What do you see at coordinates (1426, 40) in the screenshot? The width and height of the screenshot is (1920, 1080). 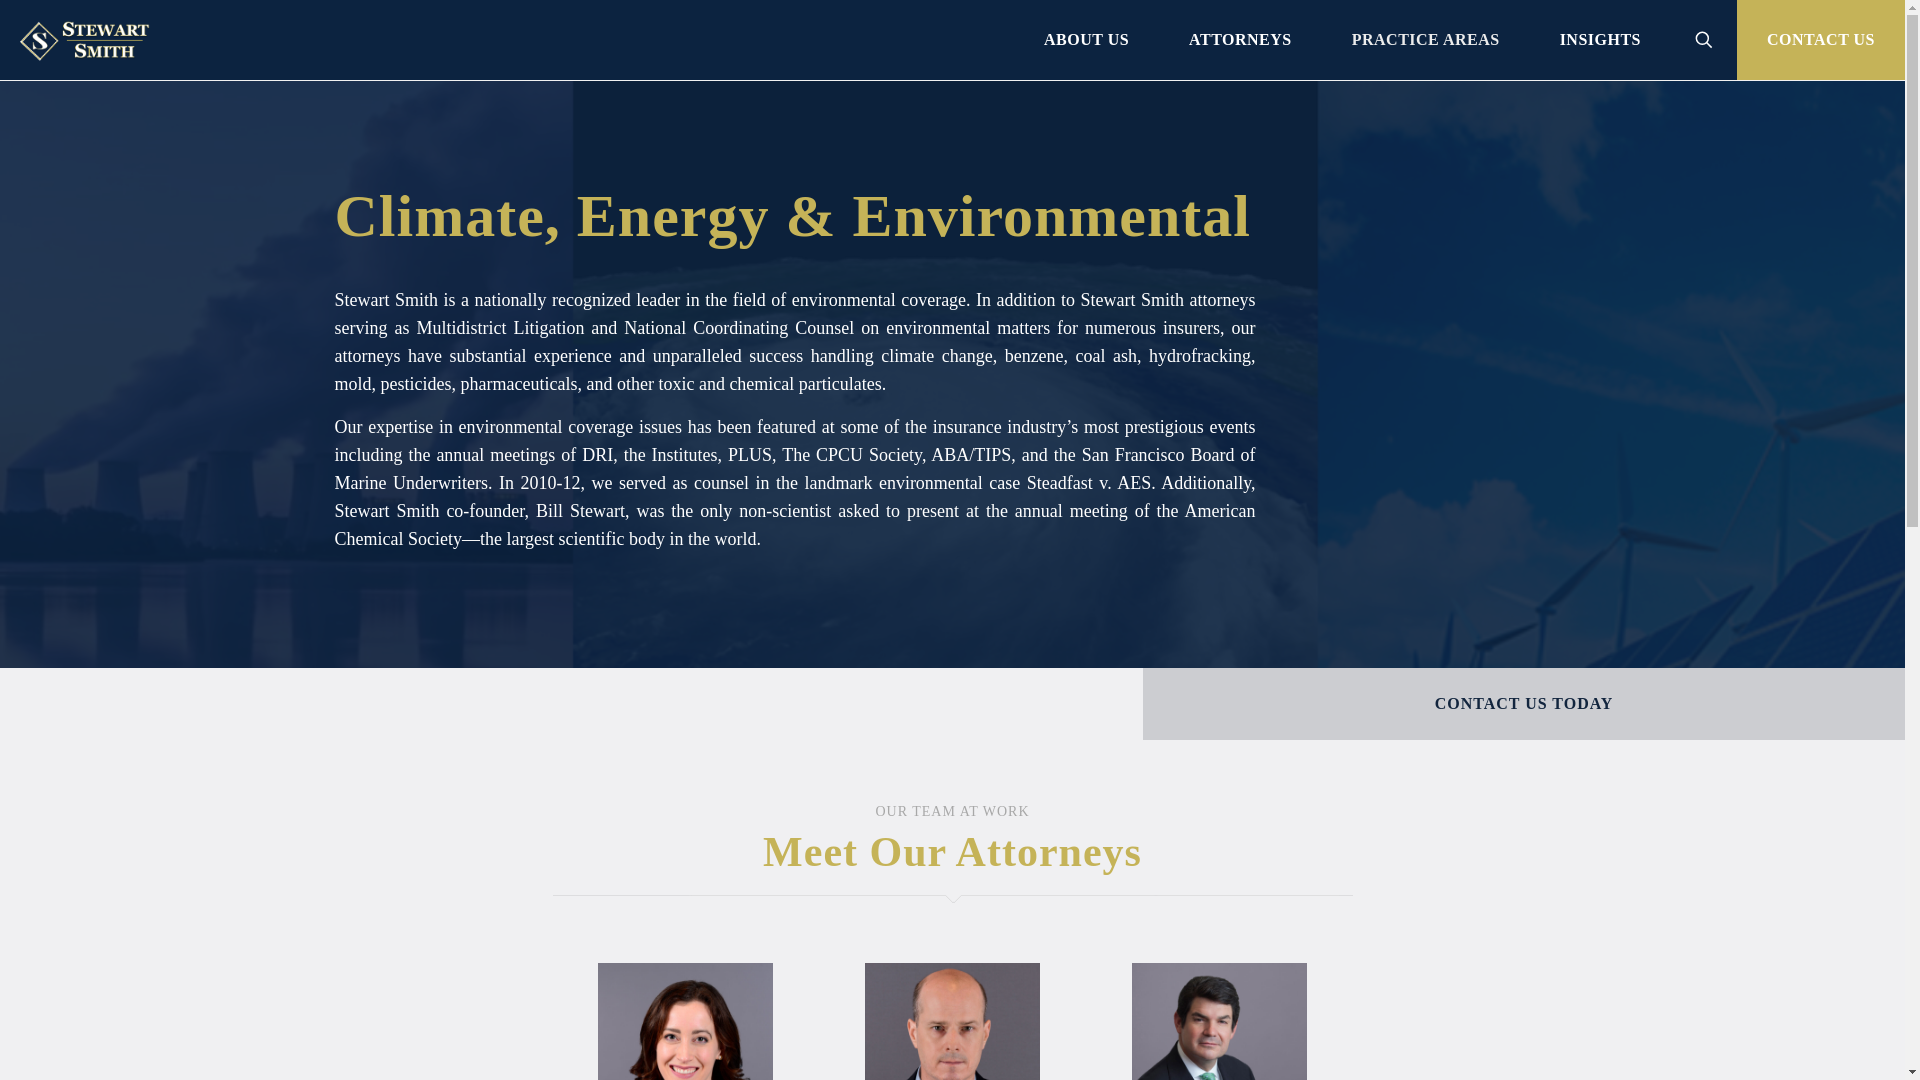 I see `PRACTICE AREAS` at bounding box center [1426, 40].